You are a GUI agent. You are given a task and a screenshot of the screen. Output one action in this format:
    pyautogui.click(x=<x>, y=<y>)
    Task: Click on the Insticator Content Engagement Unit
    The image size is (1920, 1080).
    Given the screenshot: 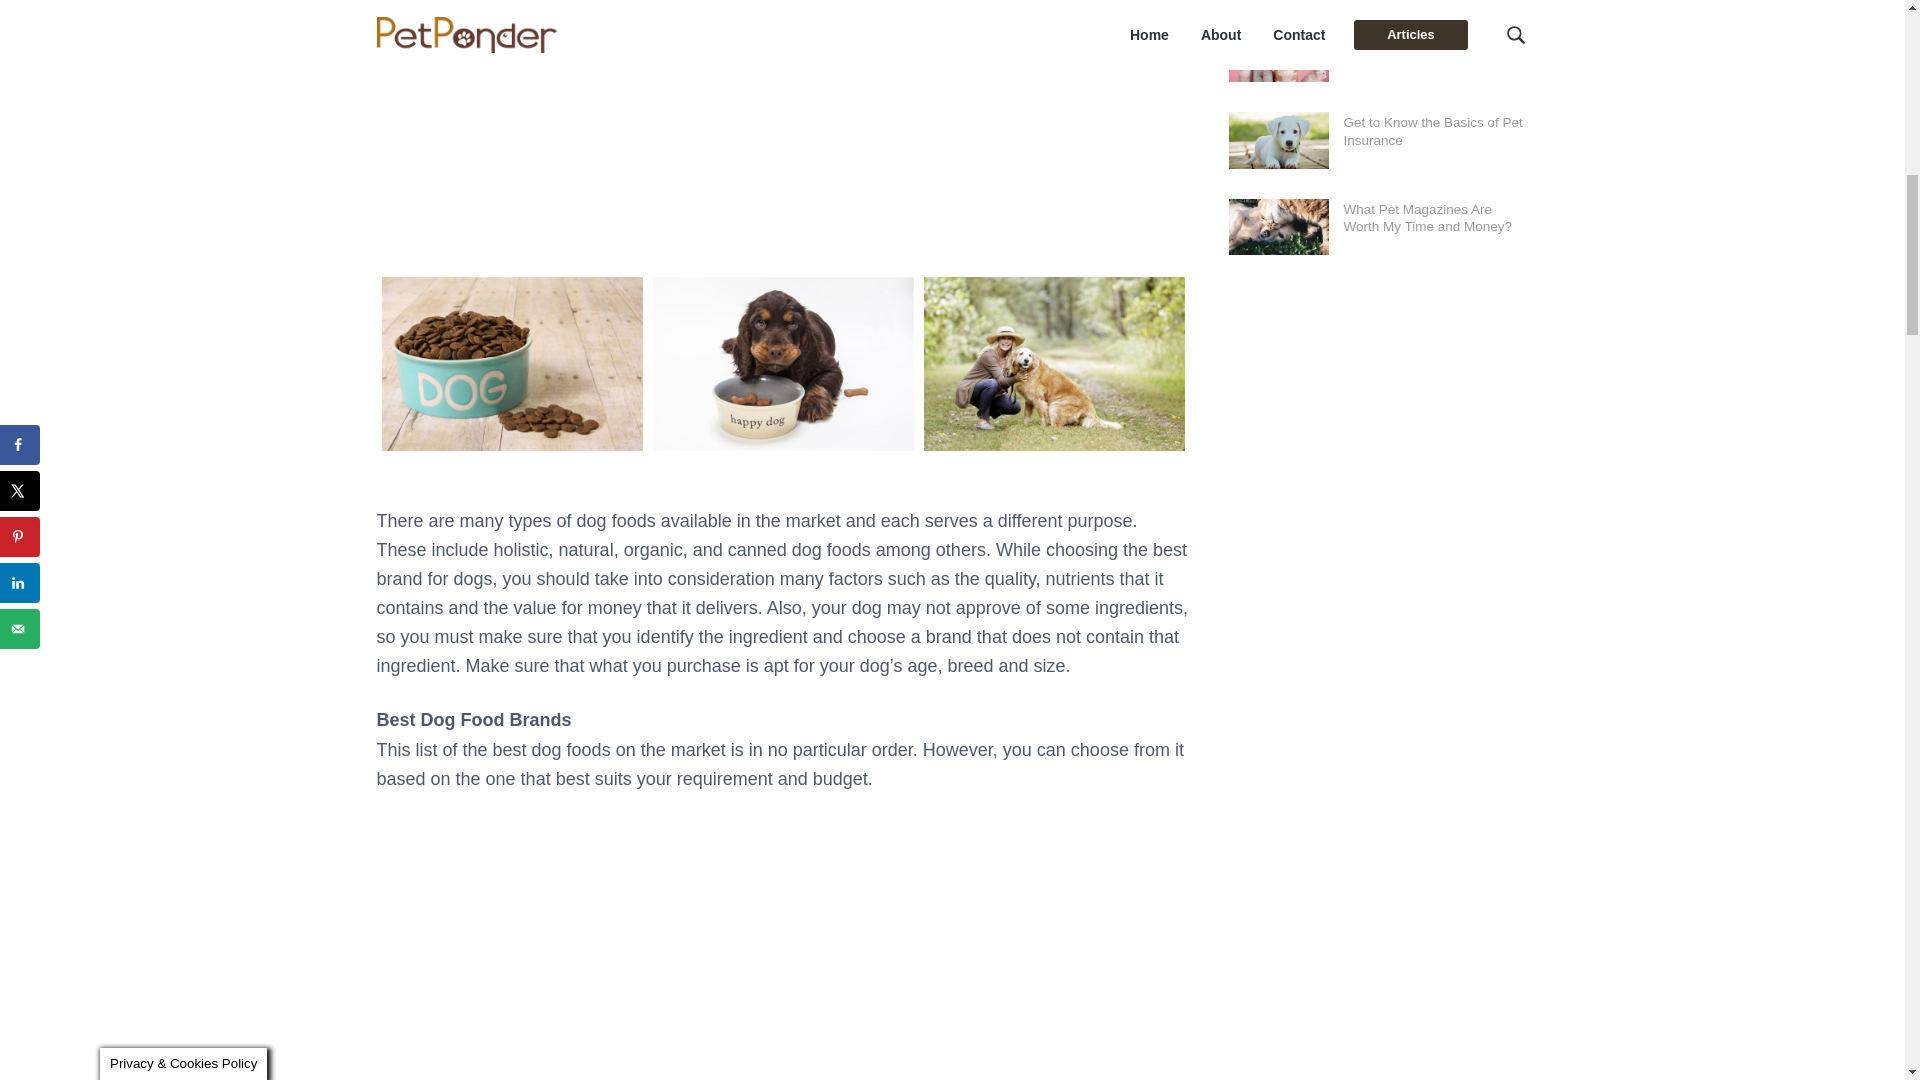 What is the action you would take?
    pyautogui.click(x=783, y=949)
    